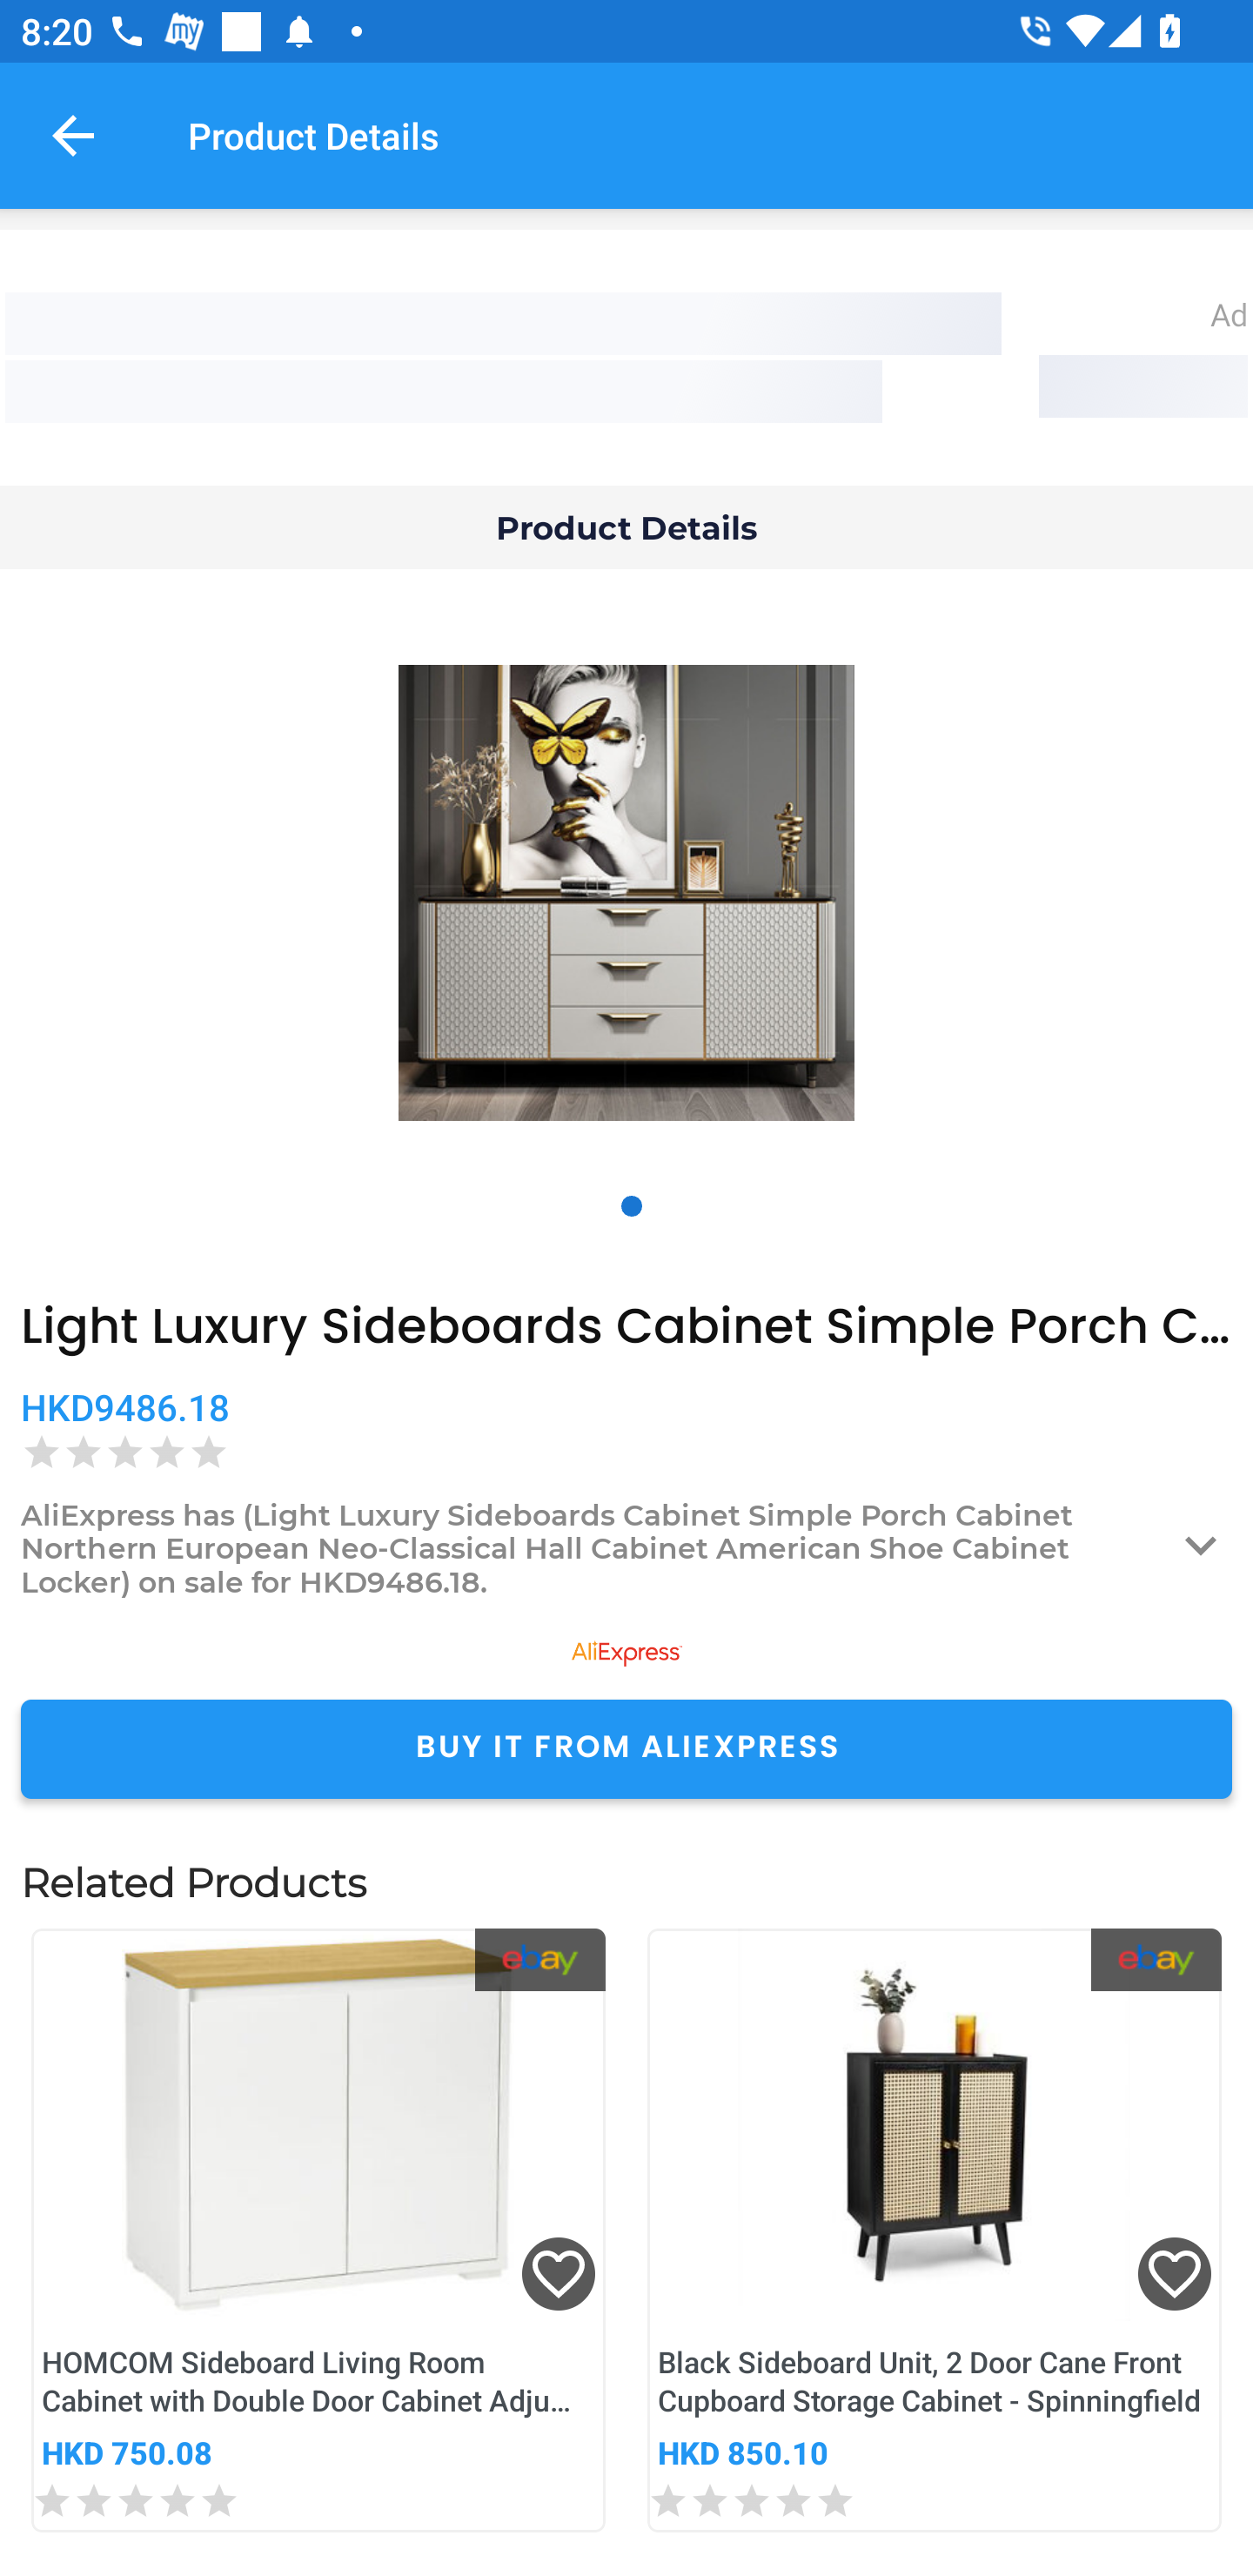 The image size is (1253, 2576). What do you see at coordinates (73, 135) in the screenshot?
I see `Navigate up` at bounding box center [73, 135].